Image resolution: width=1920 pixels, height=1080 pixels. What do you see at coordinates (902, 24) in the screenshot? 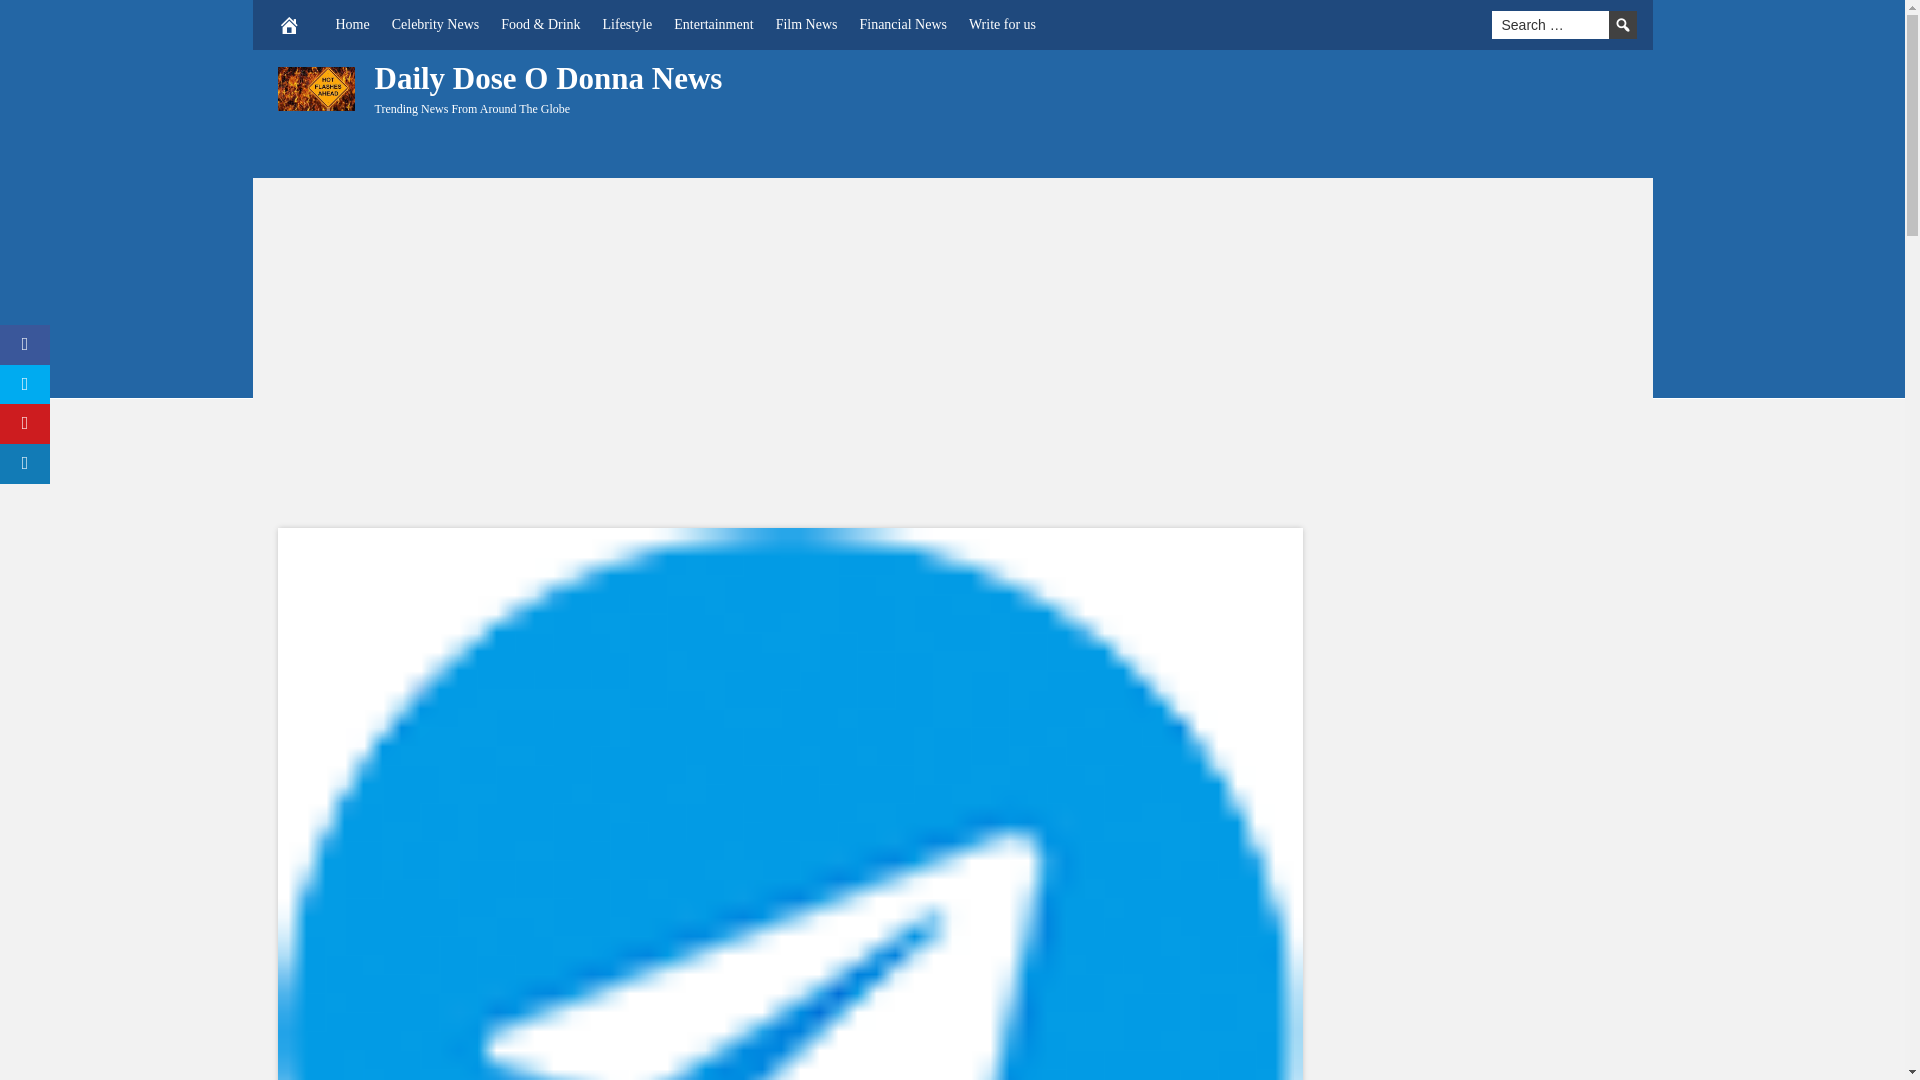
I see `Financial News` at bounding box center [902, 24].